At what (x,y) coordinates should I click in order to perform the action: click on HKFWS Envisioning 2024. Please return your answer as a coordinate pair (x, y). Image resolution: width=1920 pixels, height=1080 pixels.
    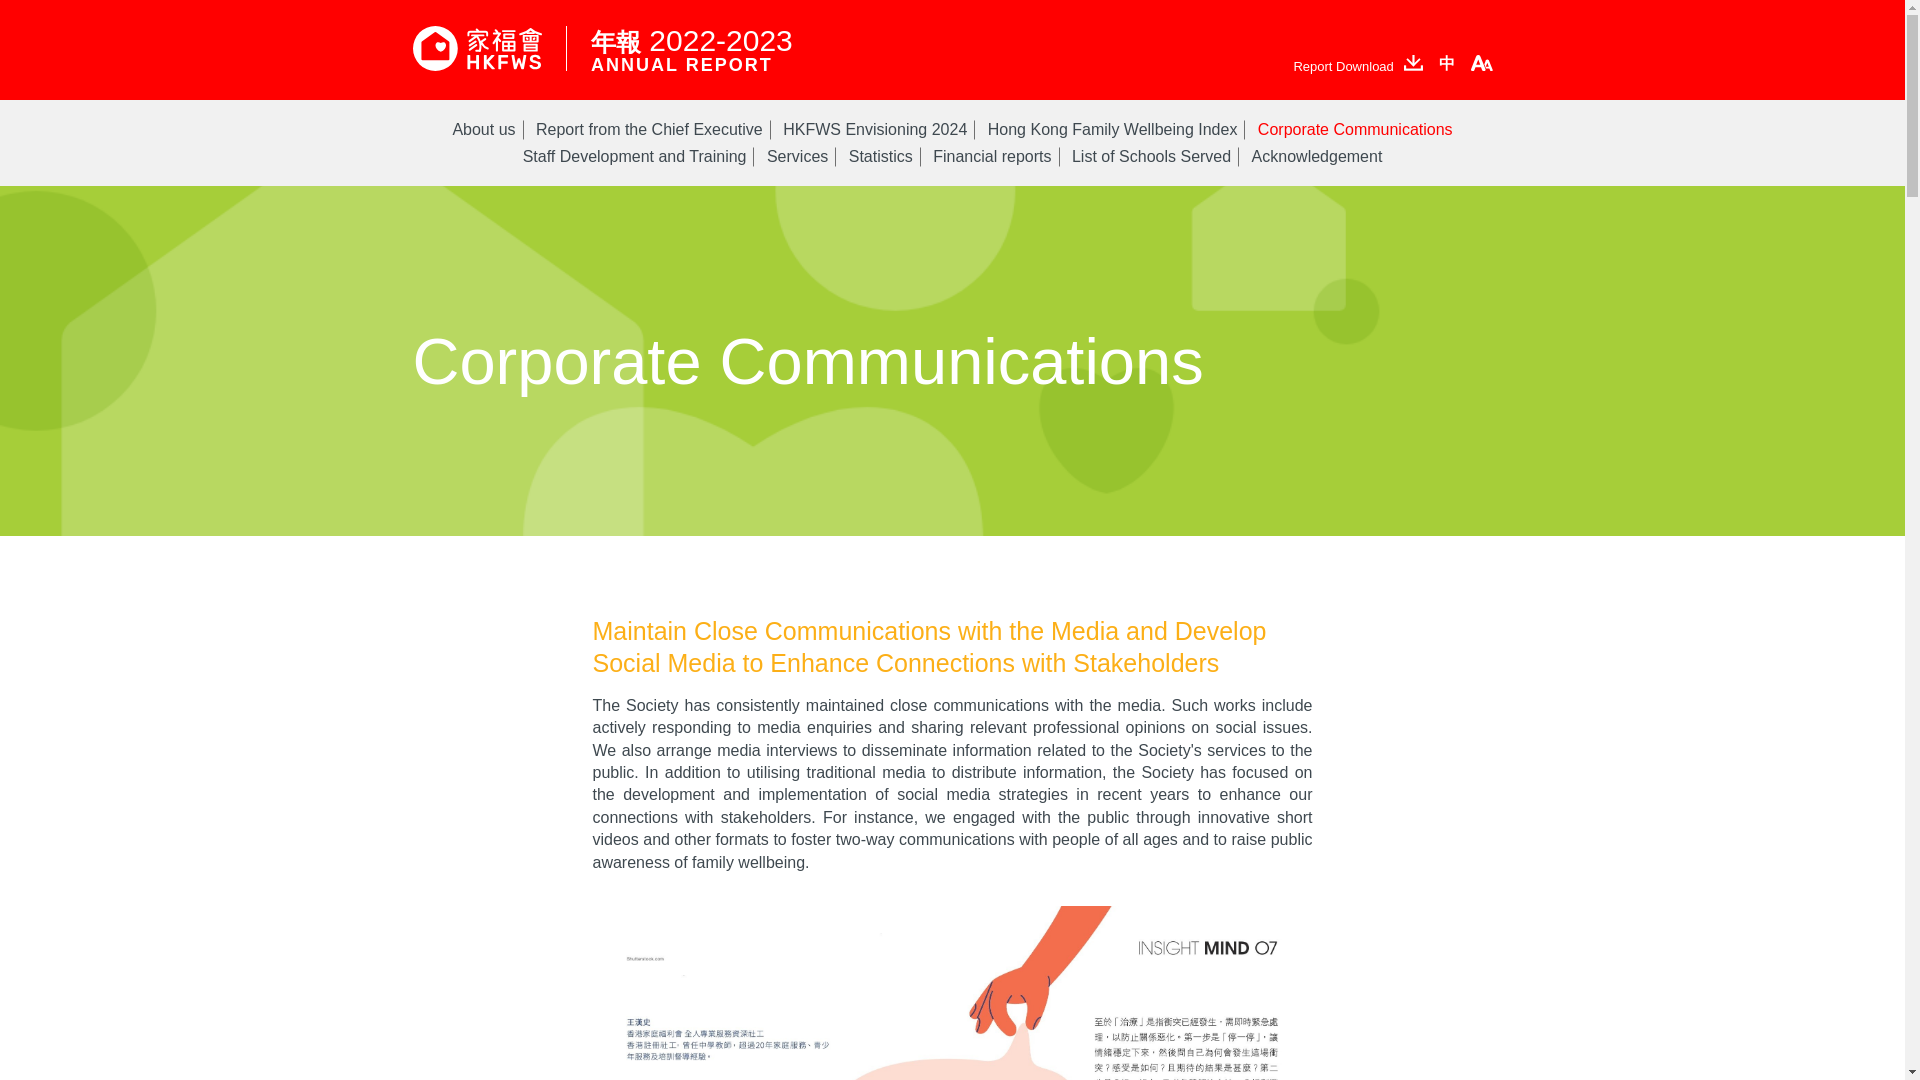
    Looking at the image, I should click on (875, 129).